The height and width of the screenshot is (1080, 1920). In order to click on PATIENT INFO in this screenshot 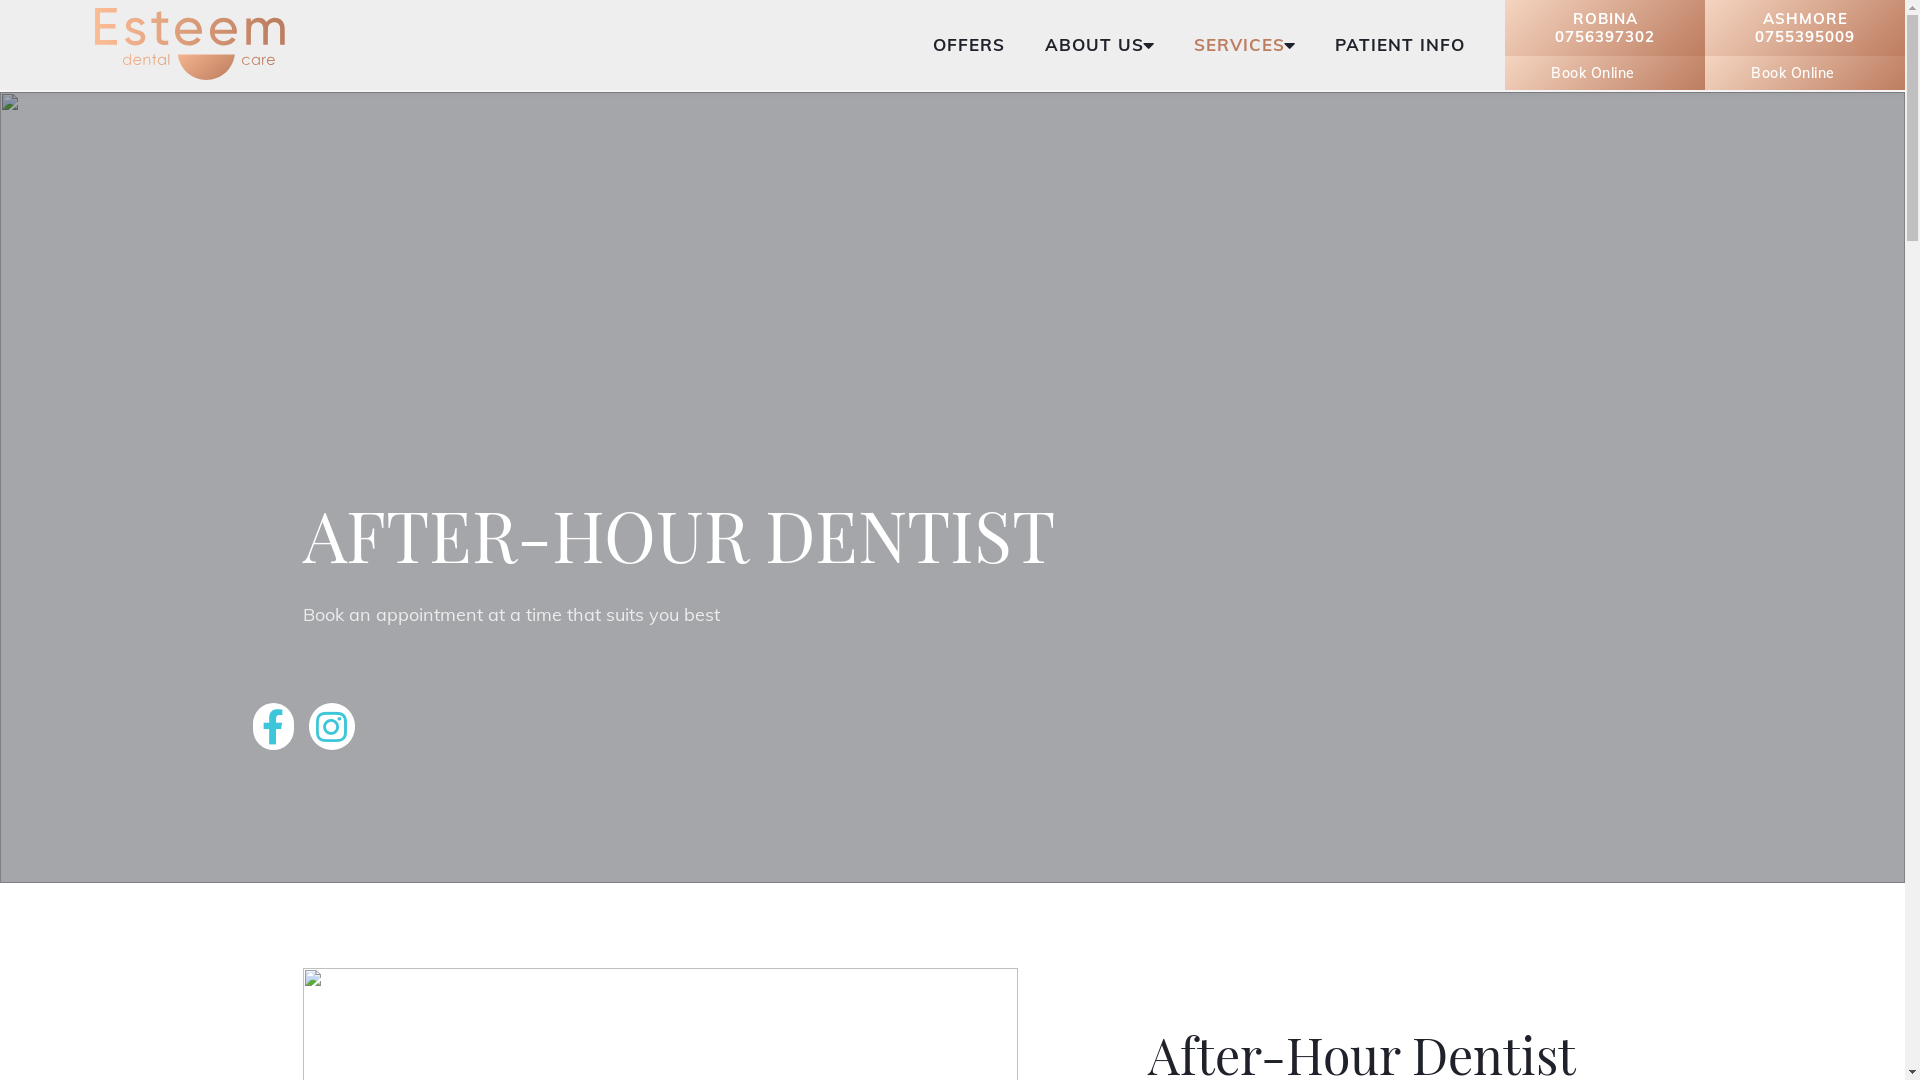, I will do `click(1400, 45)`.